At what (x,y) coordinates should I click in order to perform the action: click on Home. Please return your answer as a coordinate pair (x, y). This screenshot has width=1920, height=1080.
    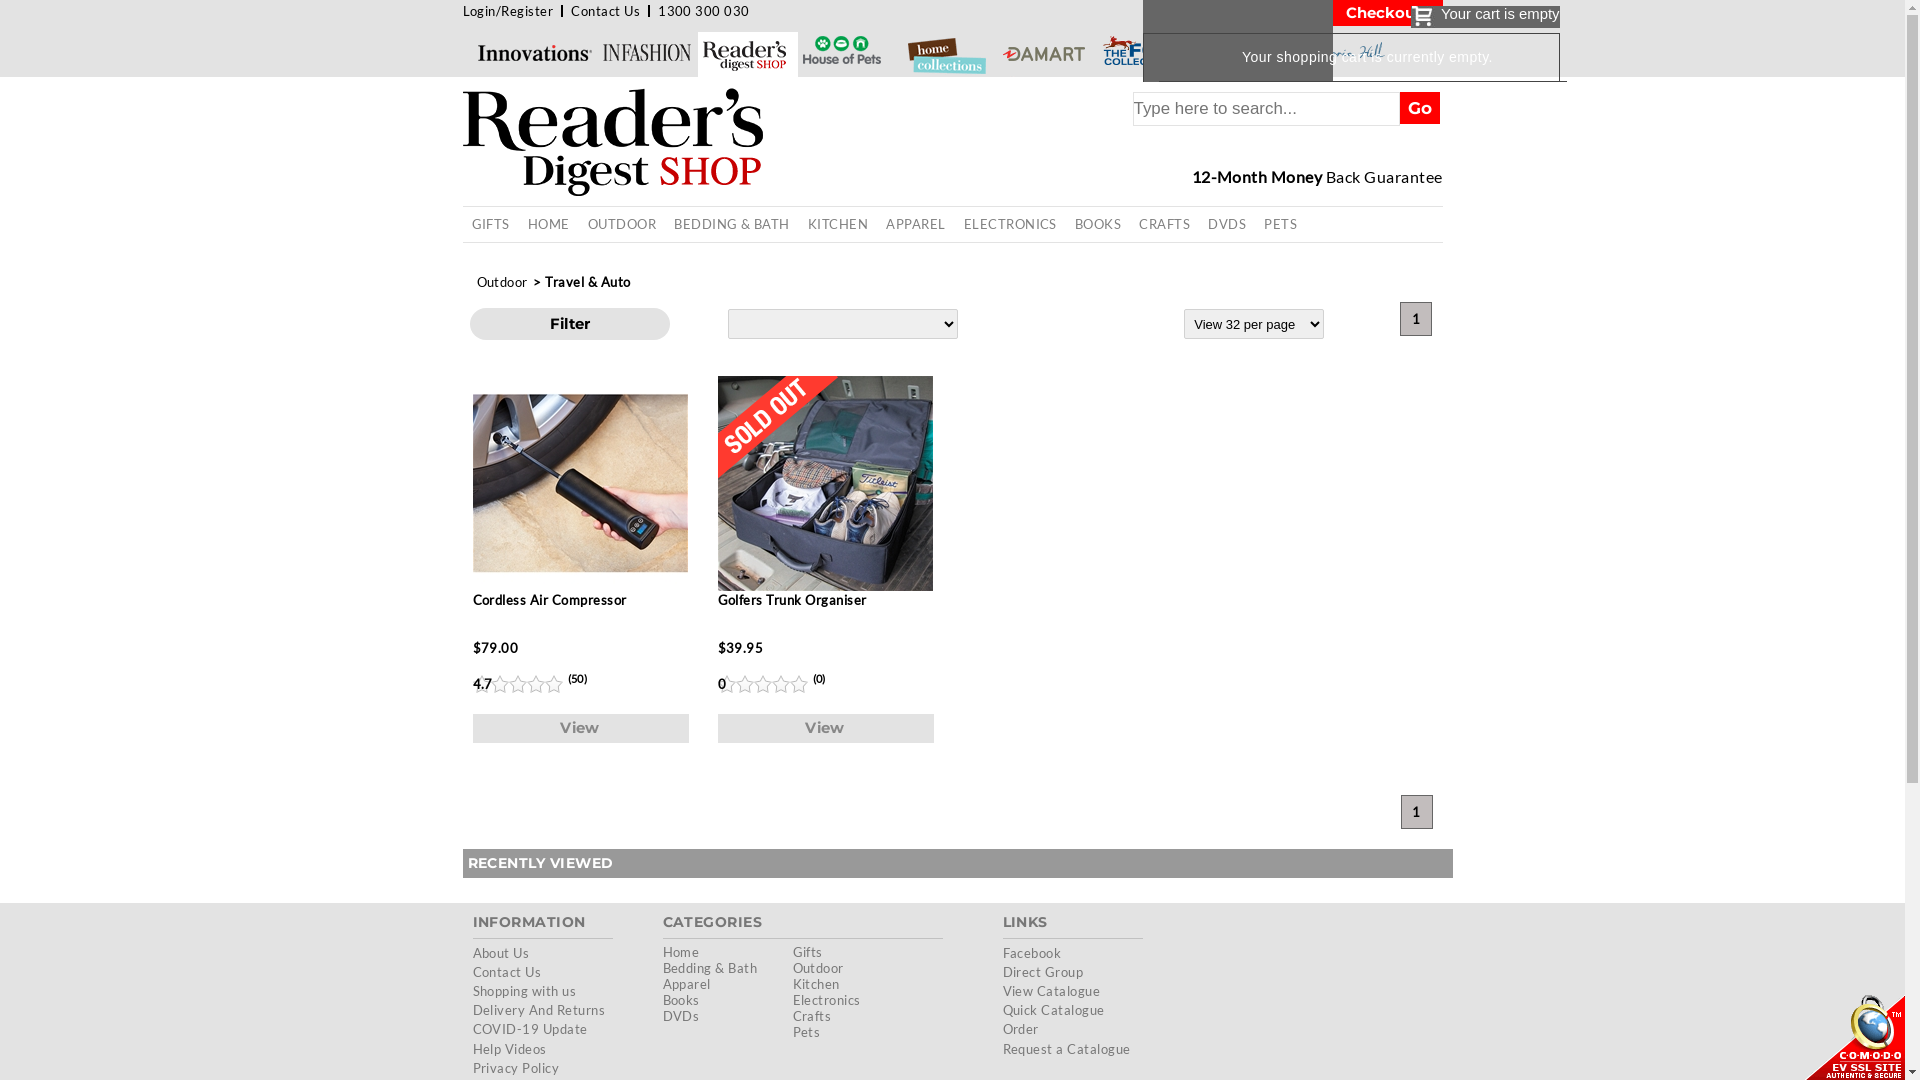
    Looking at the image, I should click on (680, 952).